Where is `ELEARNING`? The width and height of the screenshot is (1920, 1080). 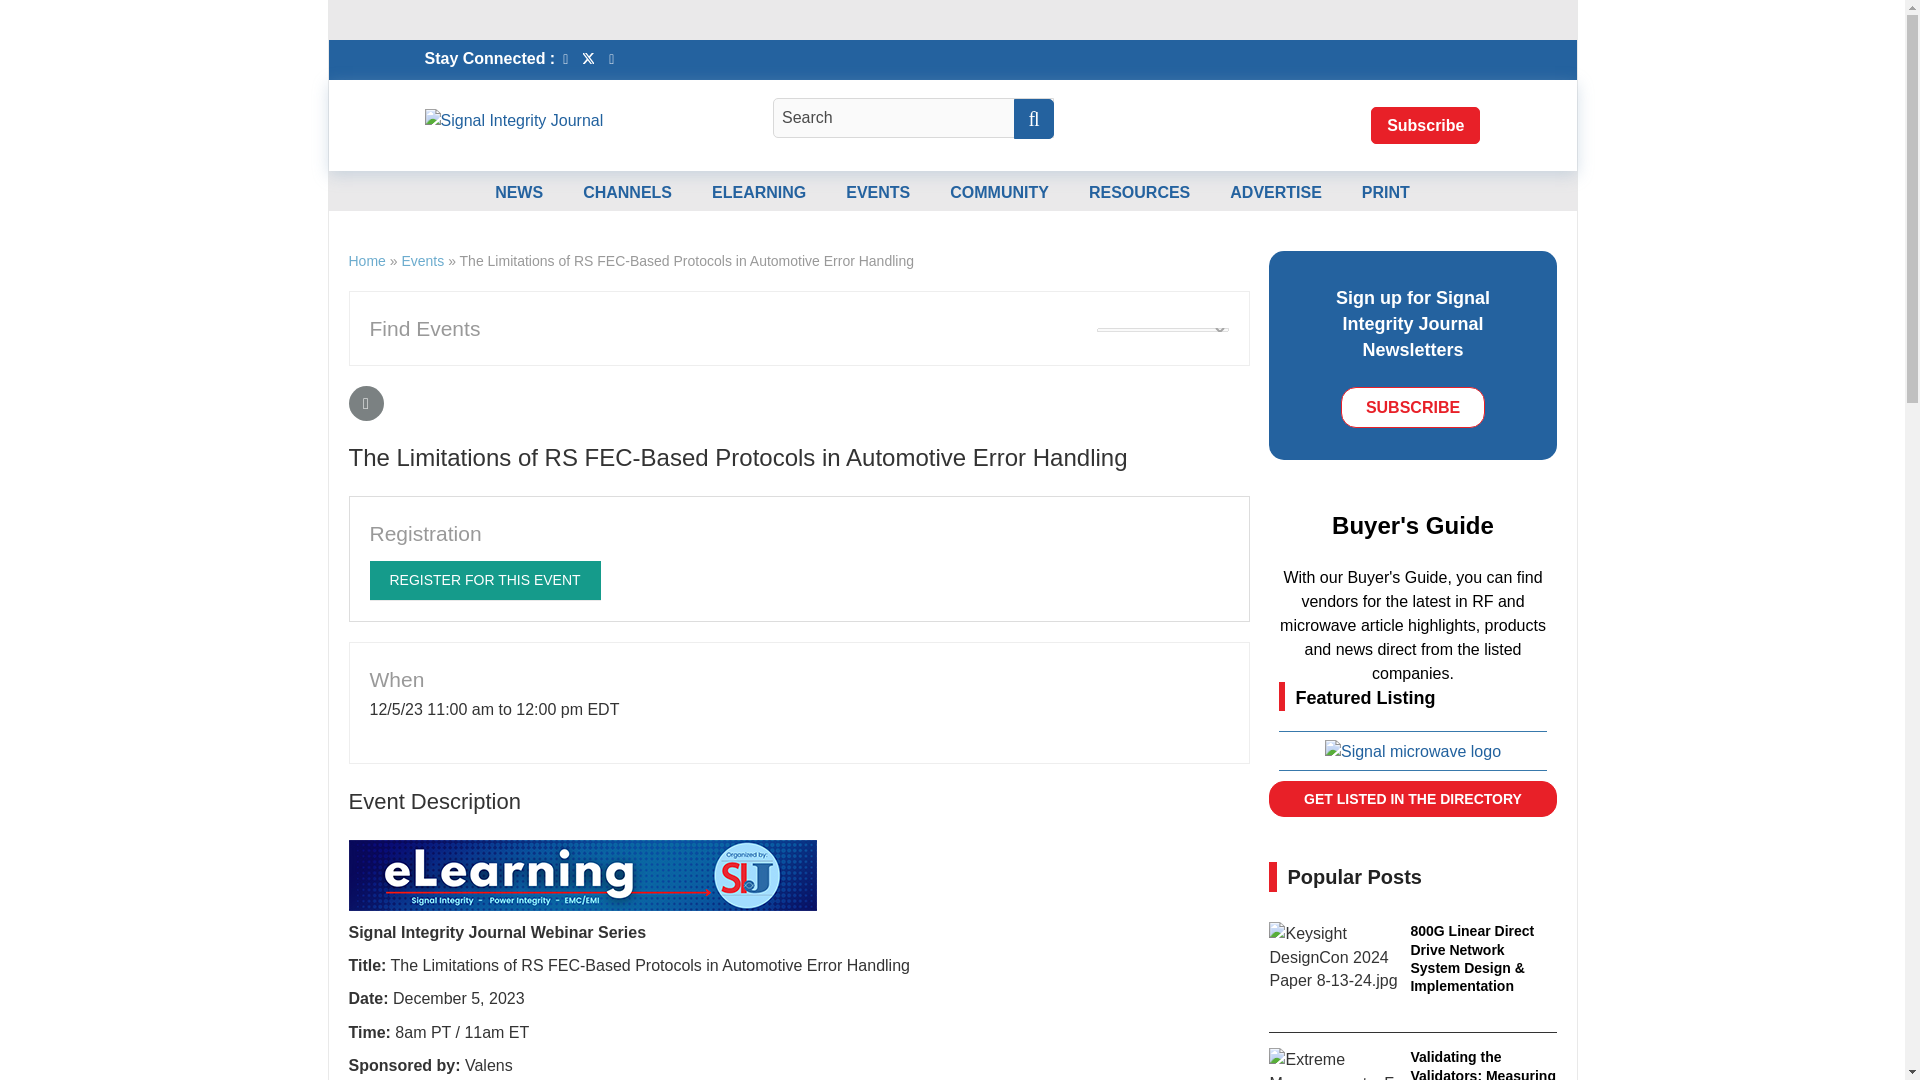 ELEARNING is located at coordinates (759, 192).